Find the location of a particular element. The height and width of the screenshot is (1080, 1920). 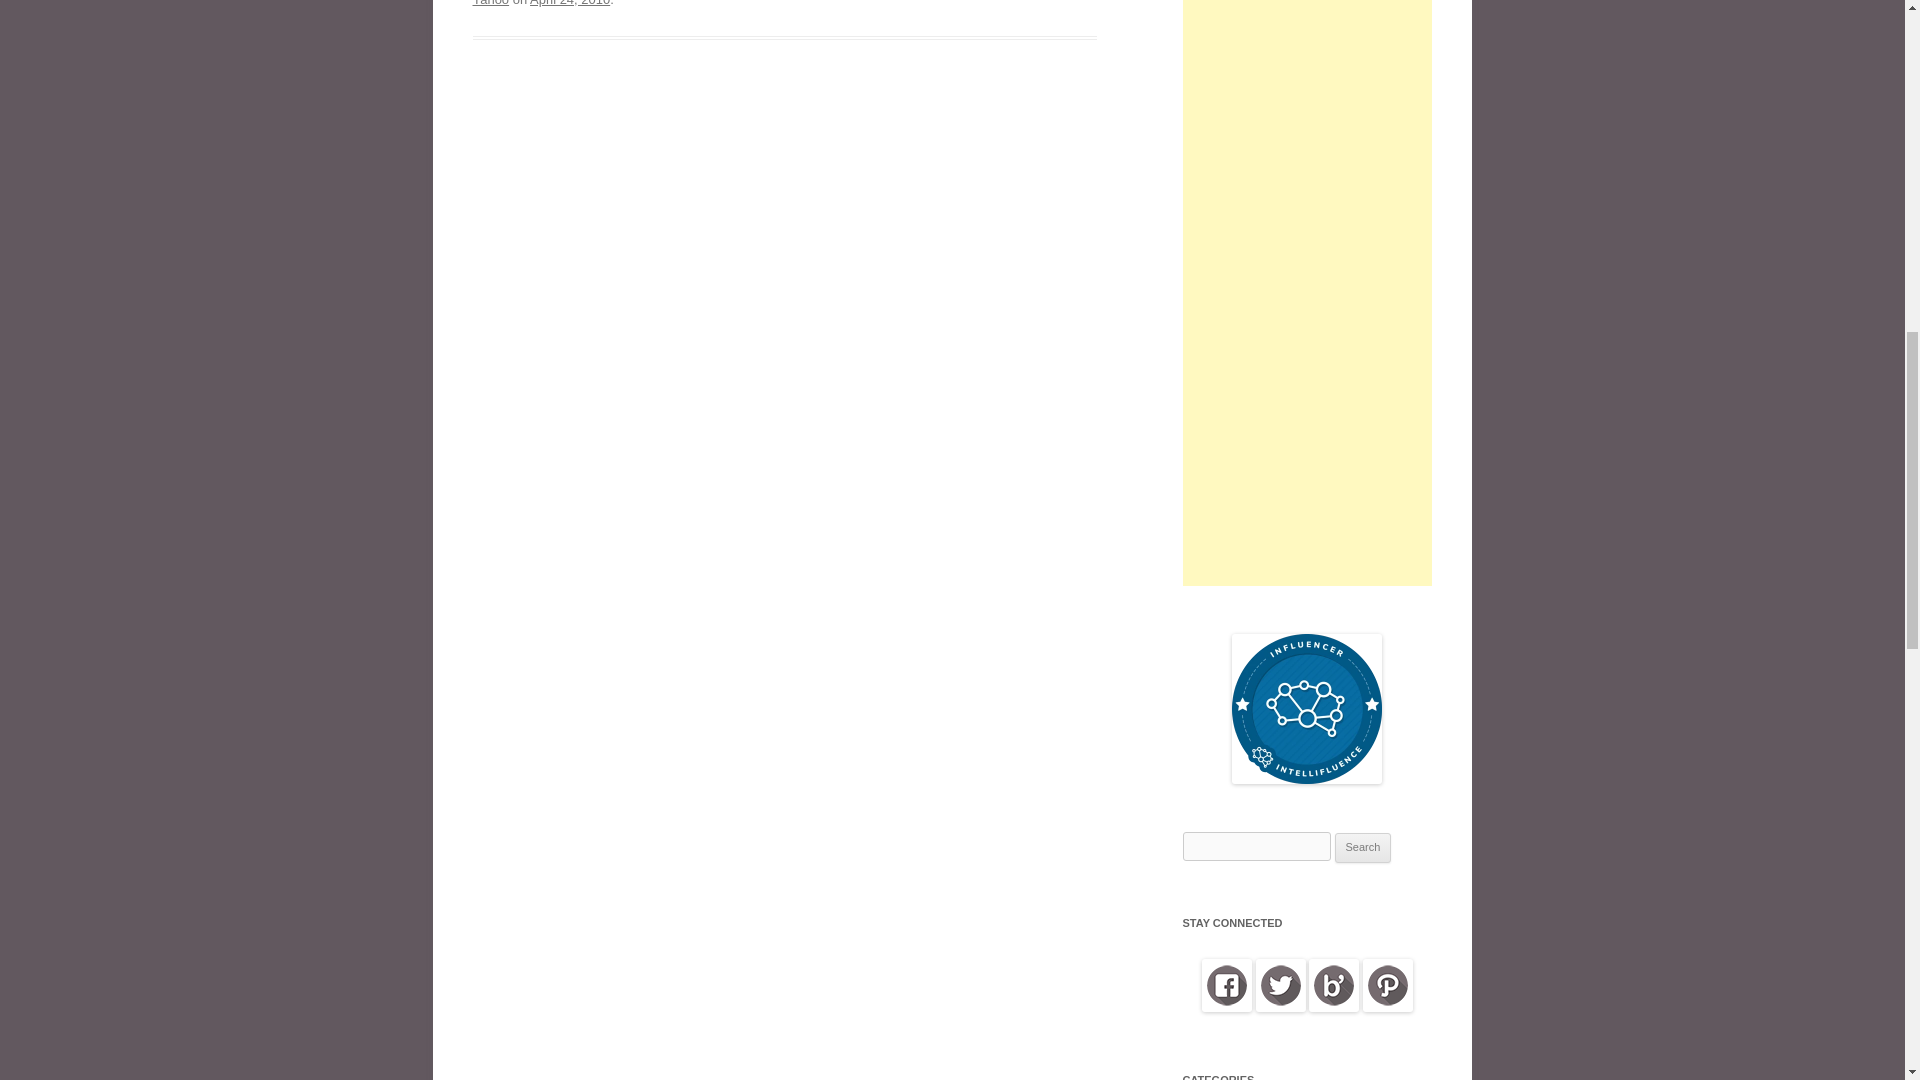

Search is located at coordinates (1363, 847).